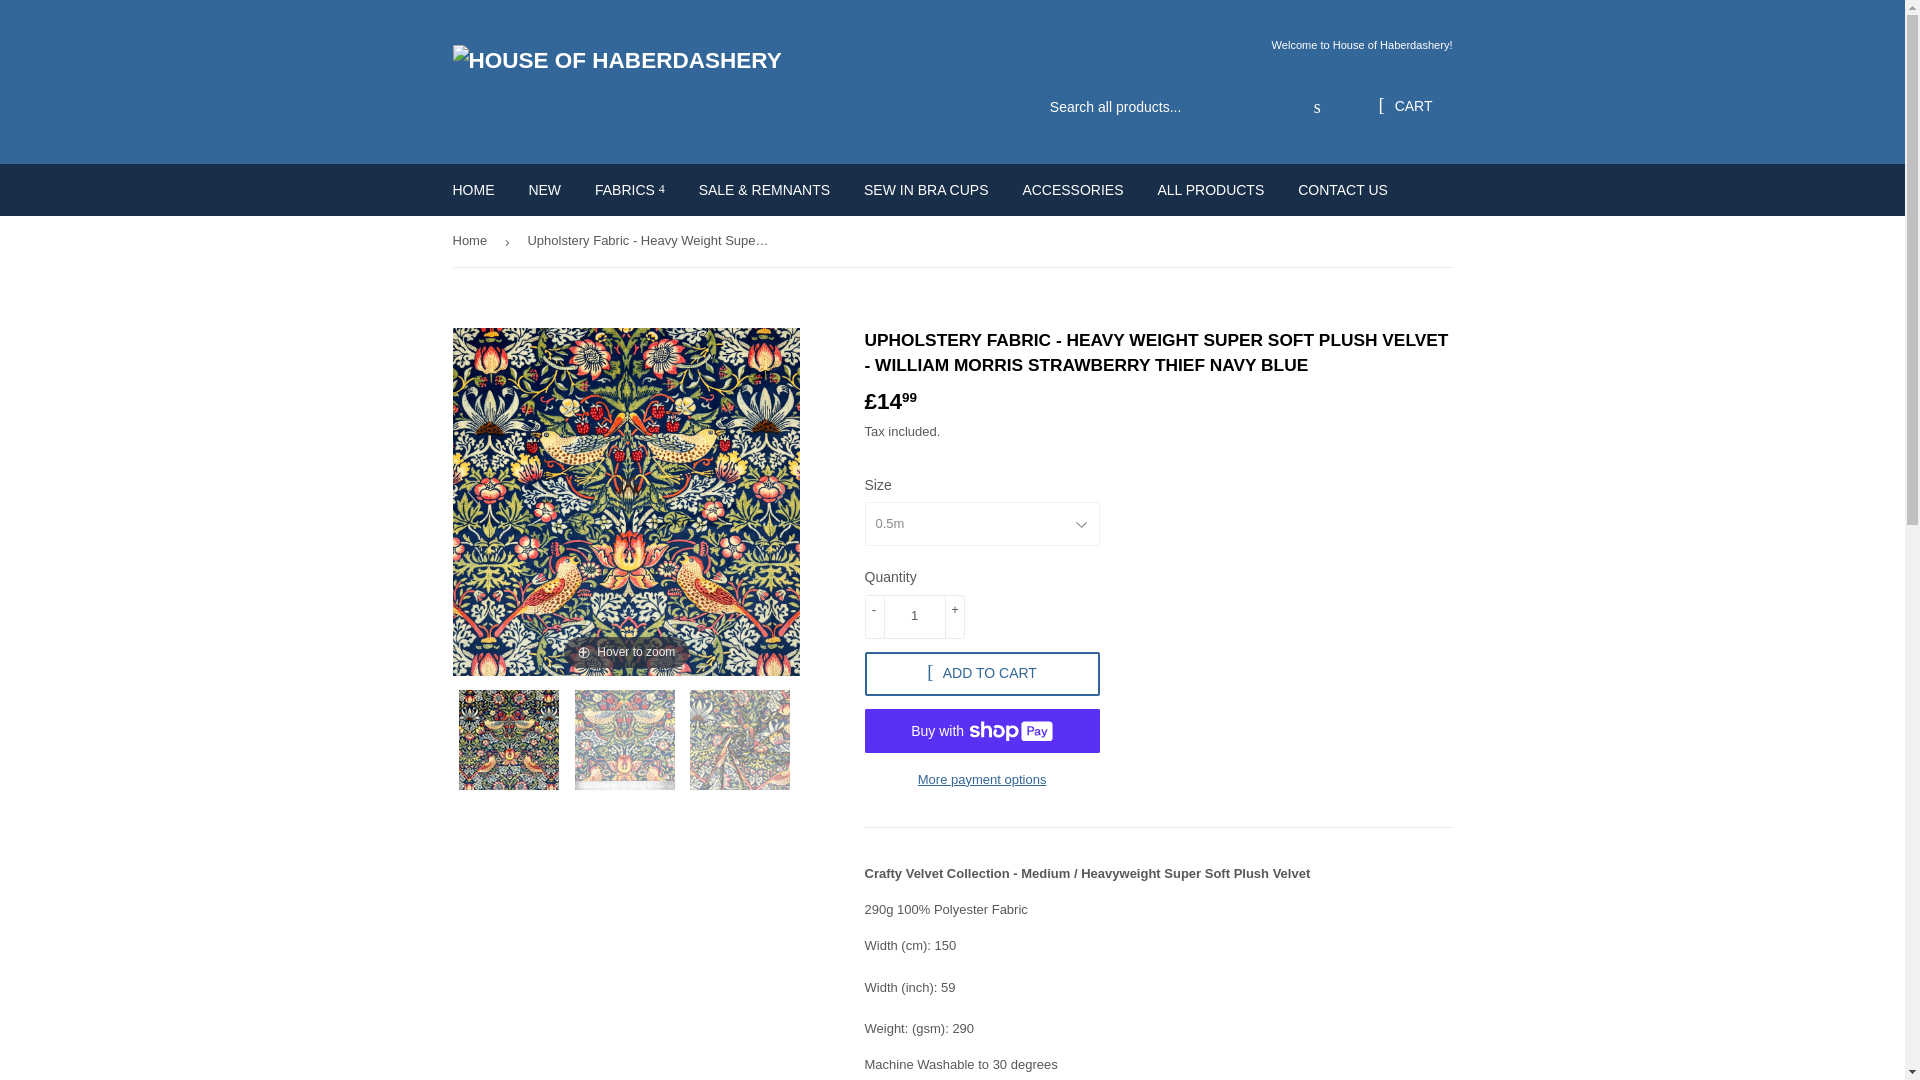 This screenshot has height=1080, width=1920. What do you see at coordinates (1210, 190) in the screenshot?
I see `ALL PRODUCTS` at bounding box center [1210, 190].